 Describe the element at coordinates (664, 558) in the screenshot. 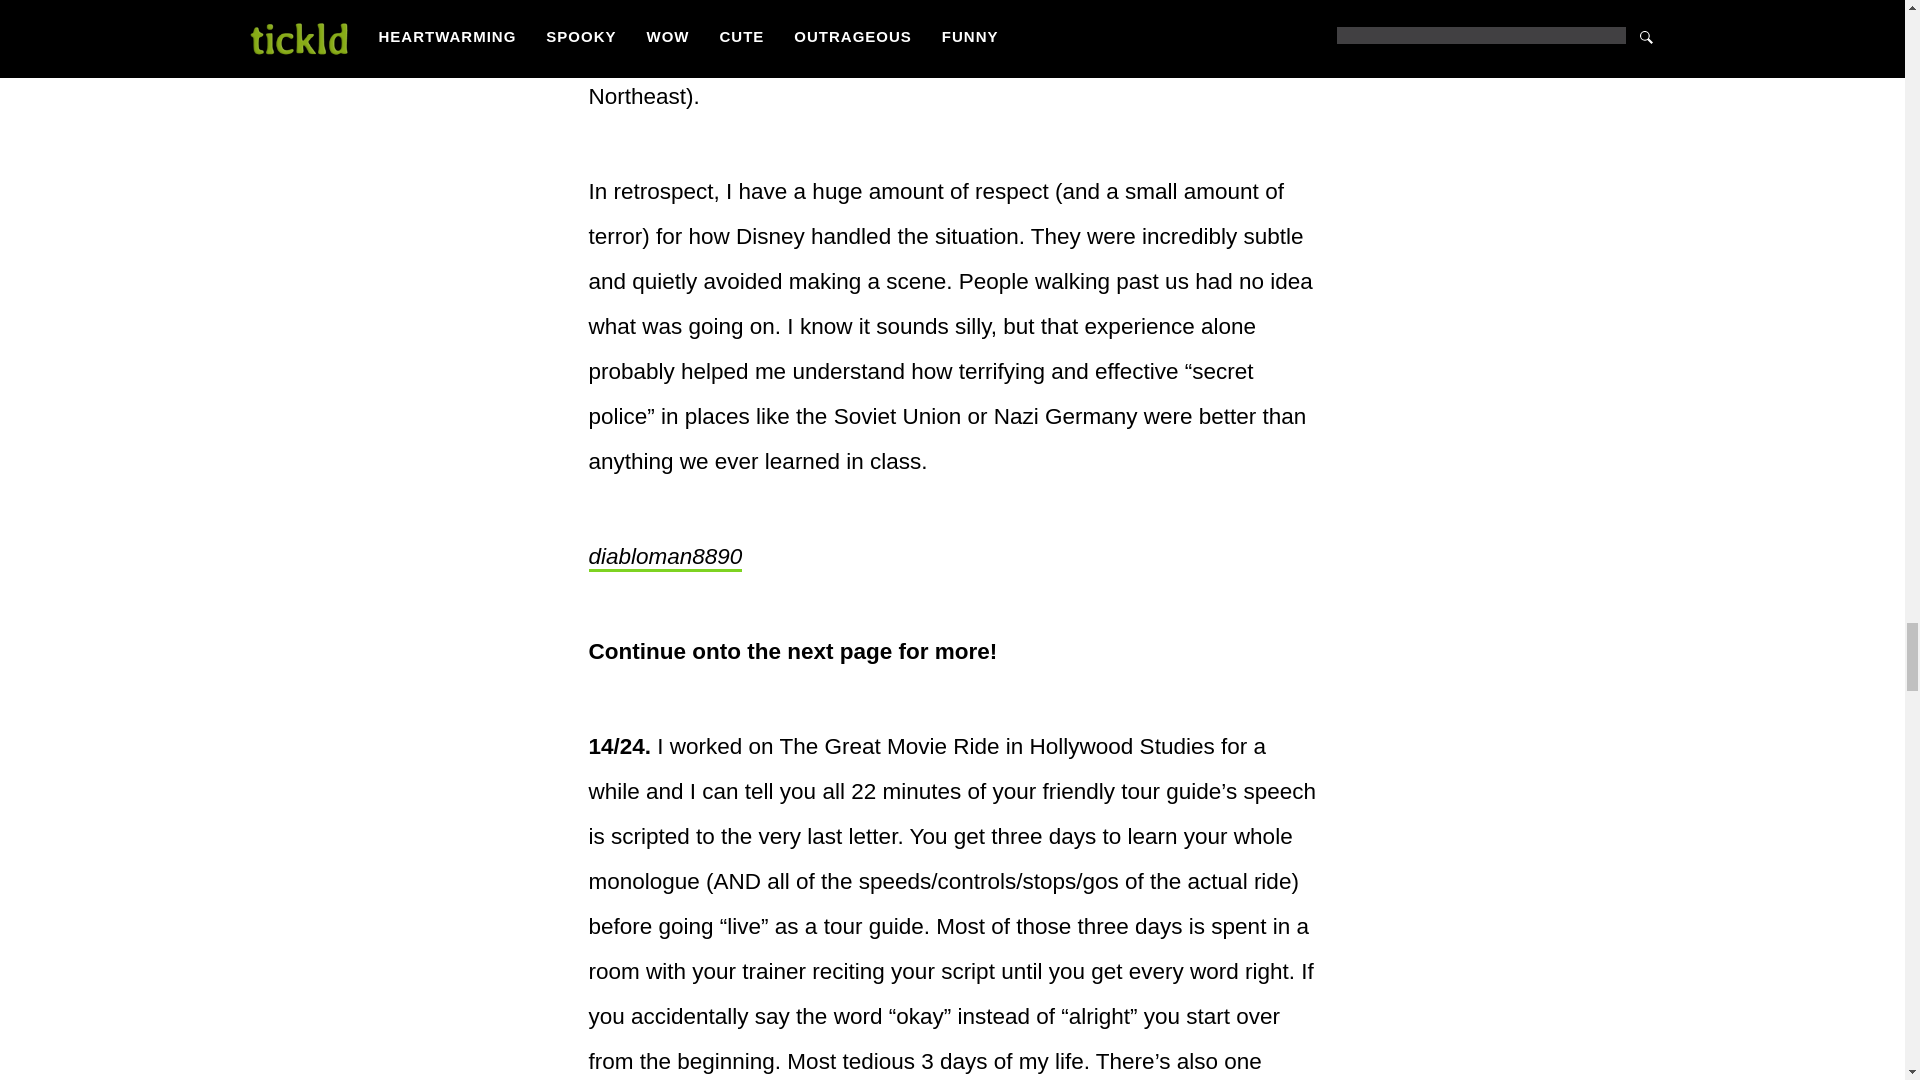

I see `diabloman8890` at that location.